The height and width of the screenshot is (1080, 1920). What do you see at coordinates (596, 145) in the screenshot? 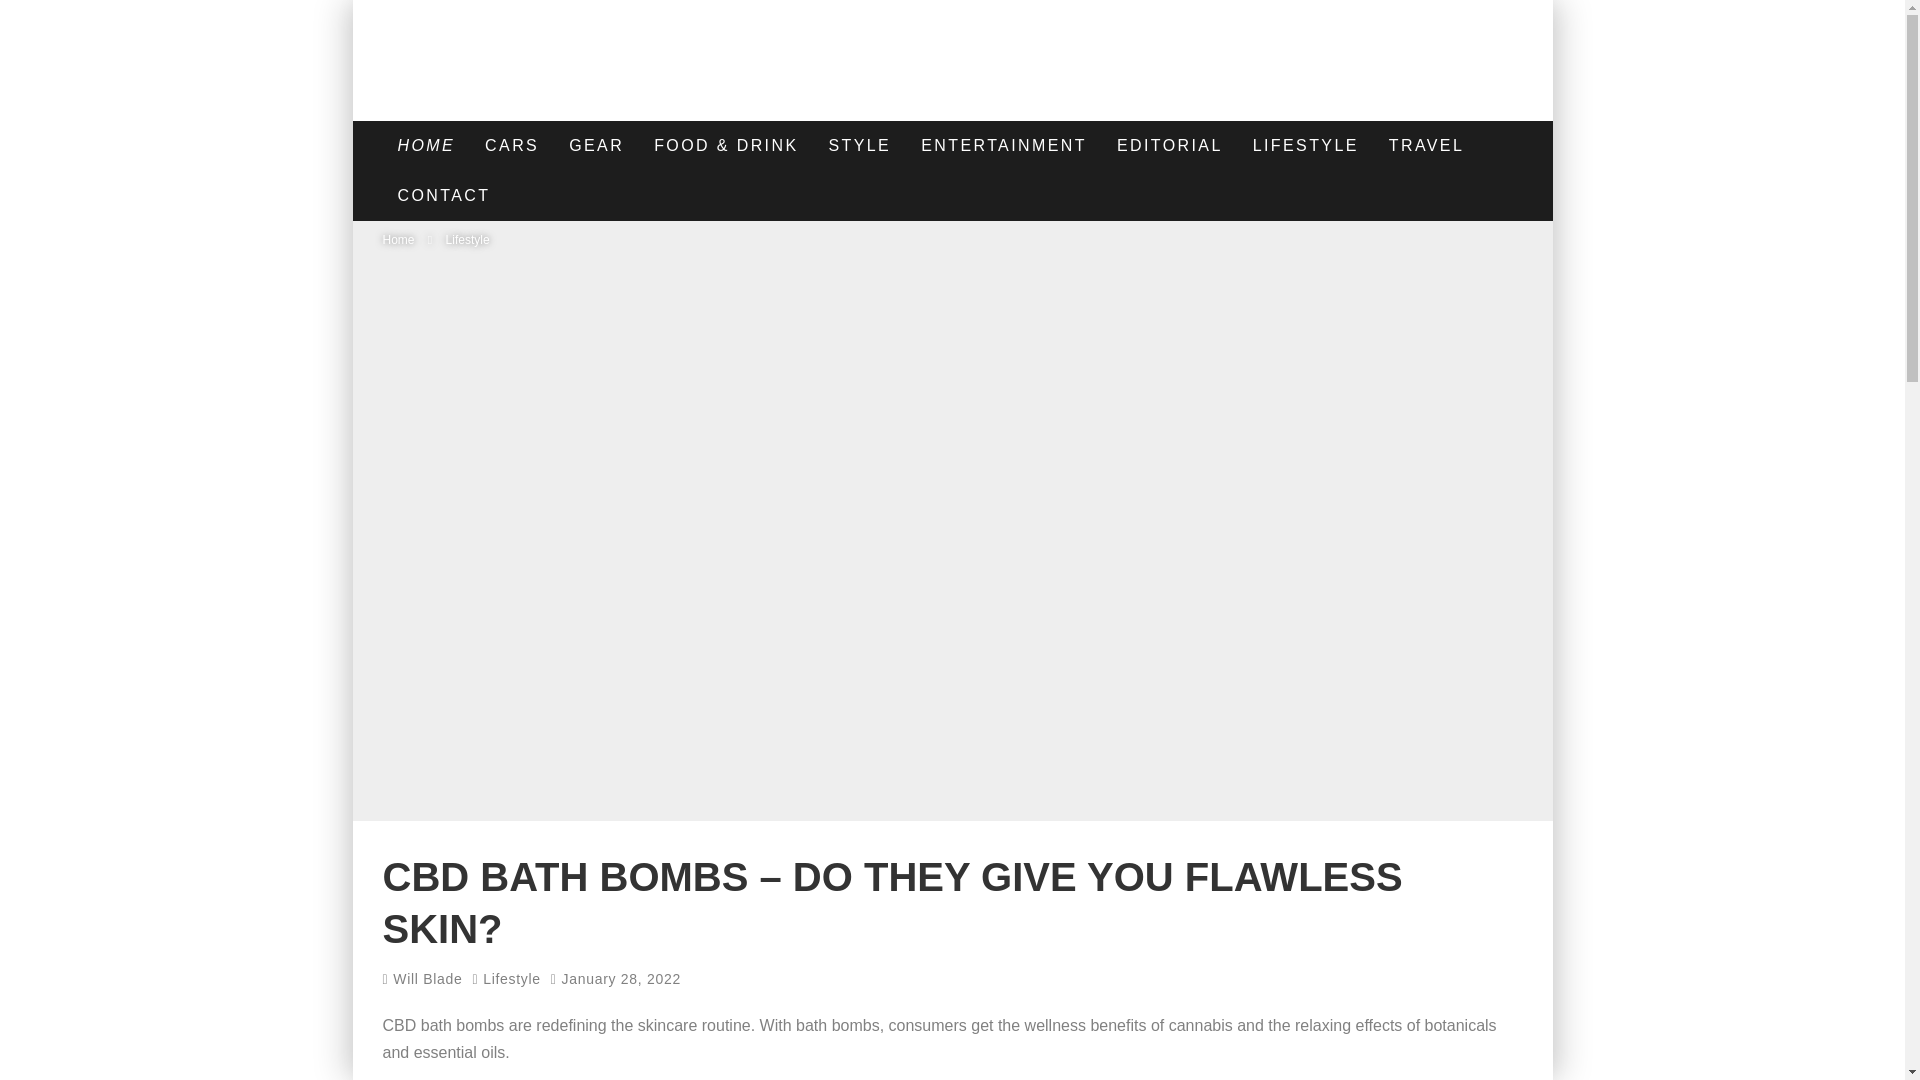
I see `GEAR` at bounding box center [596, 145].